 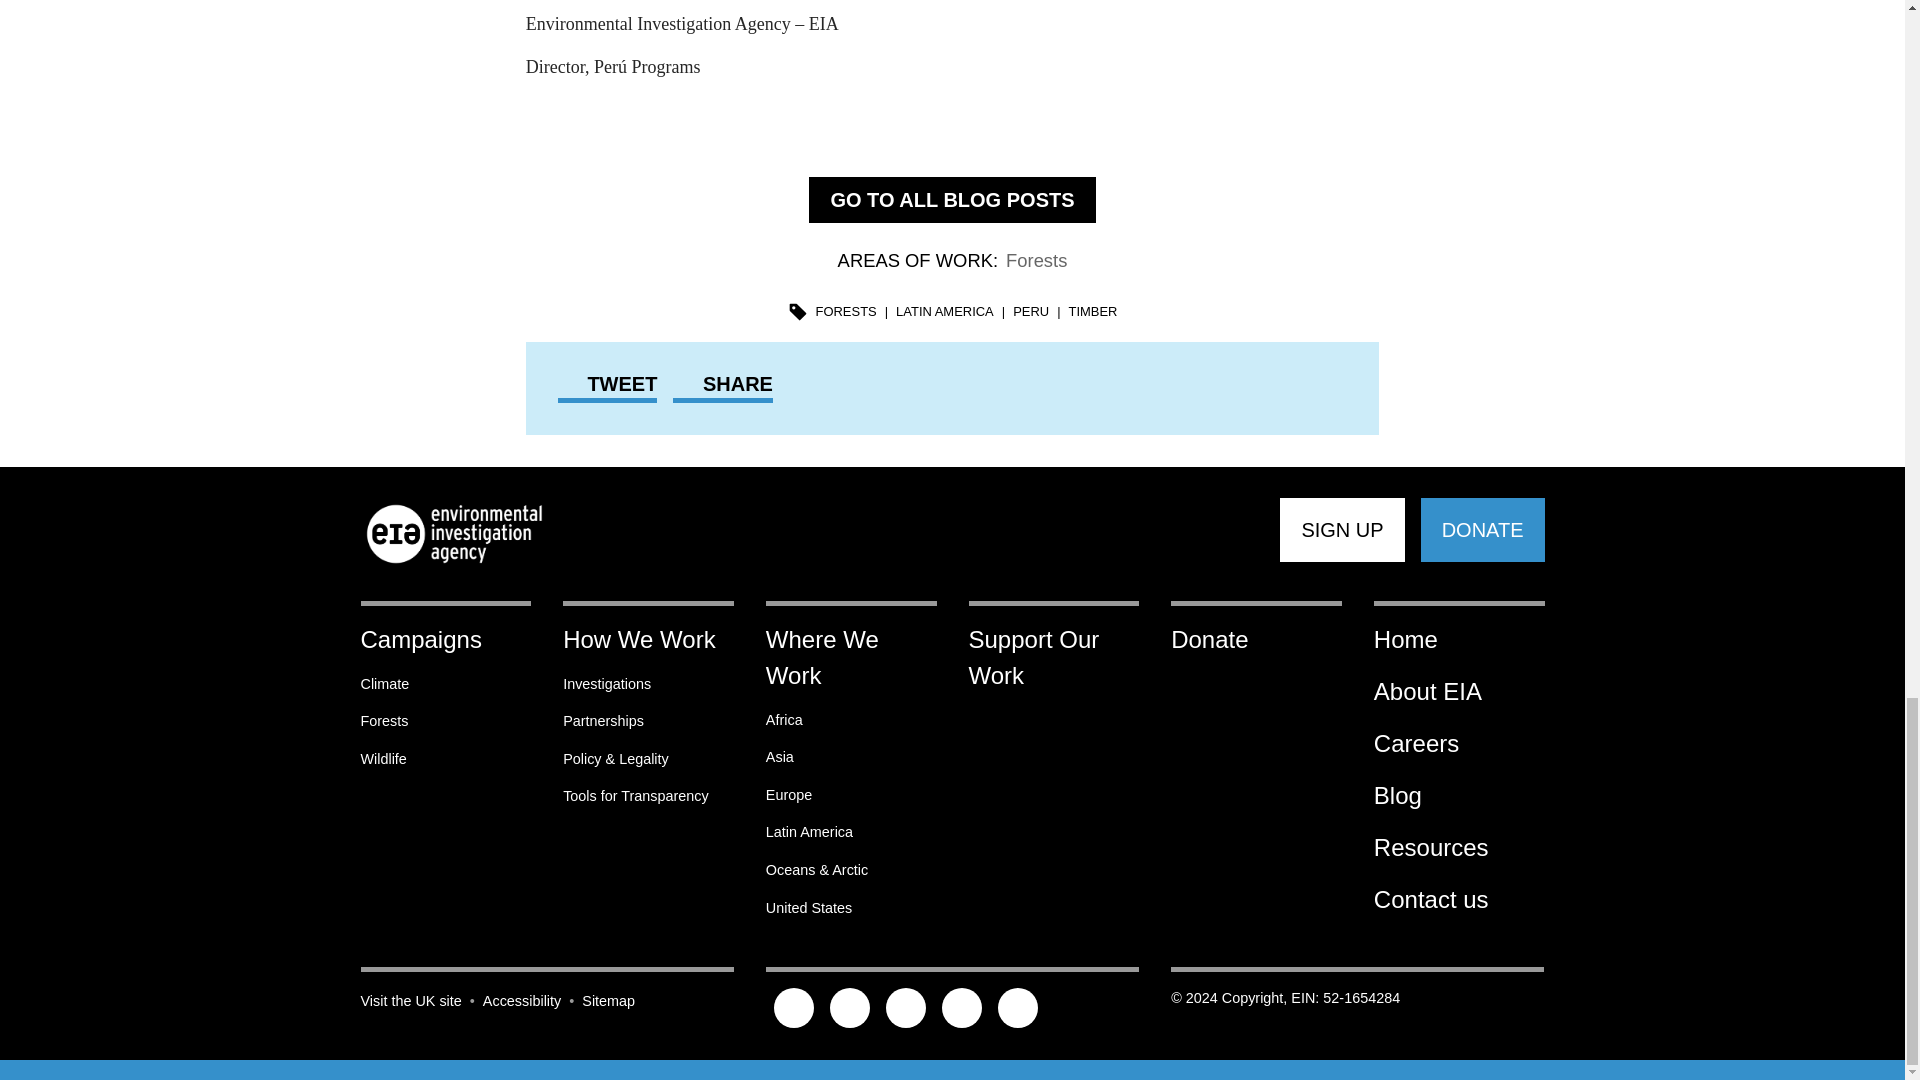 What do you see at coordinates (906, 1009) in the screenshot?
I see `Instagram` at bounding box center [906, 1009].